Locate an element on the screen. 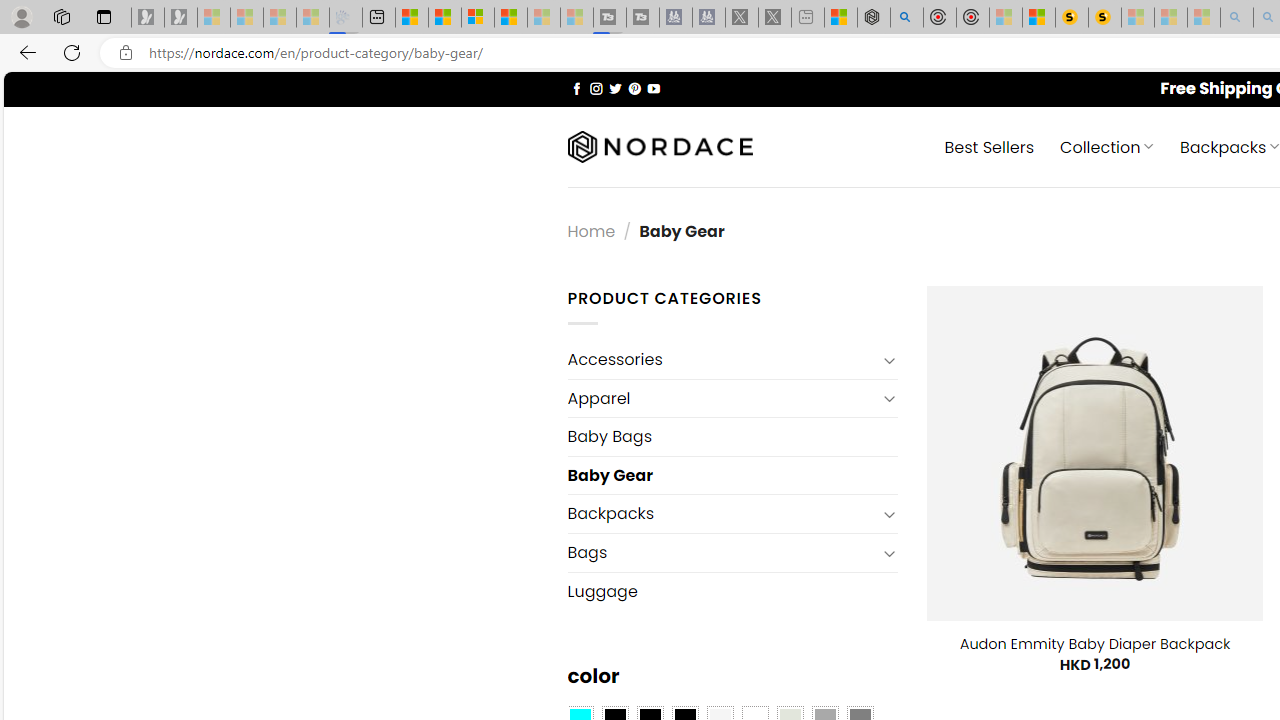    Best Sellers is located at coordinates (990, 146).